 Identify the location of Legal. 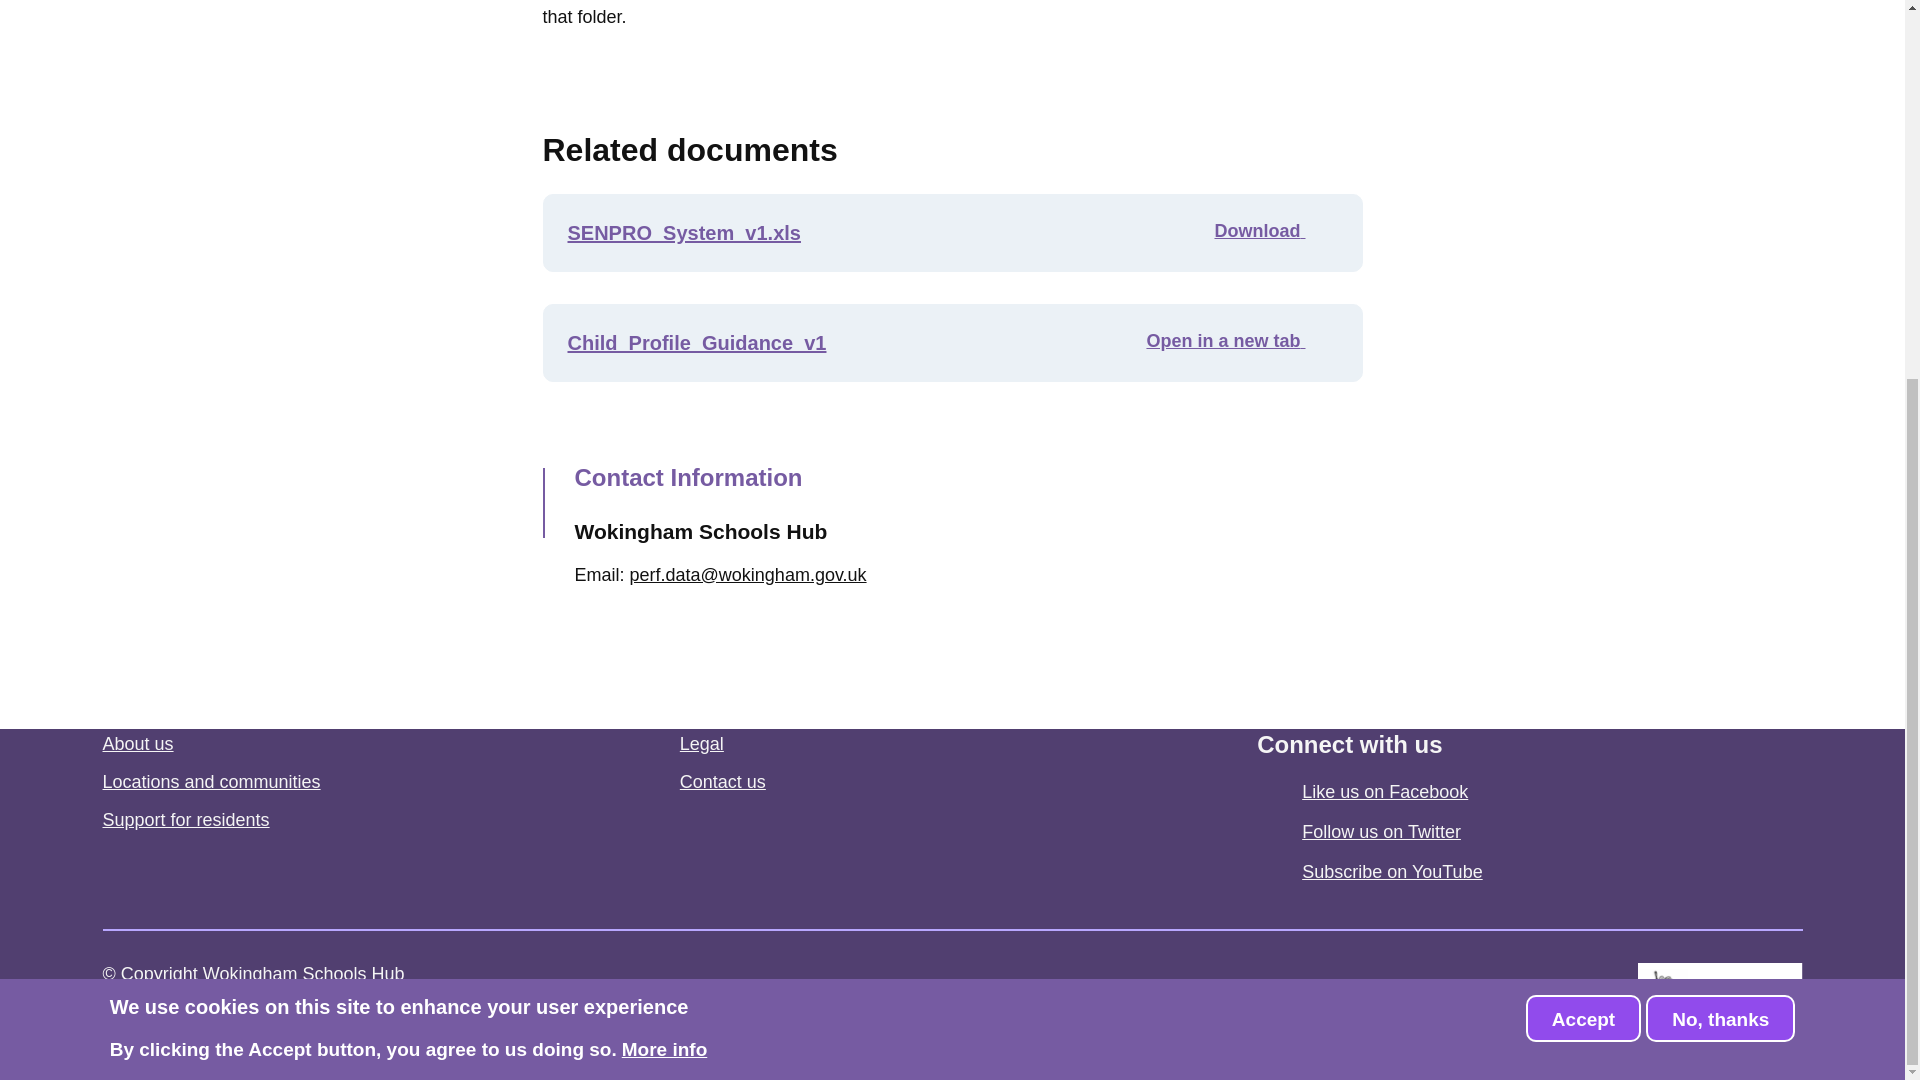
(701, 744).